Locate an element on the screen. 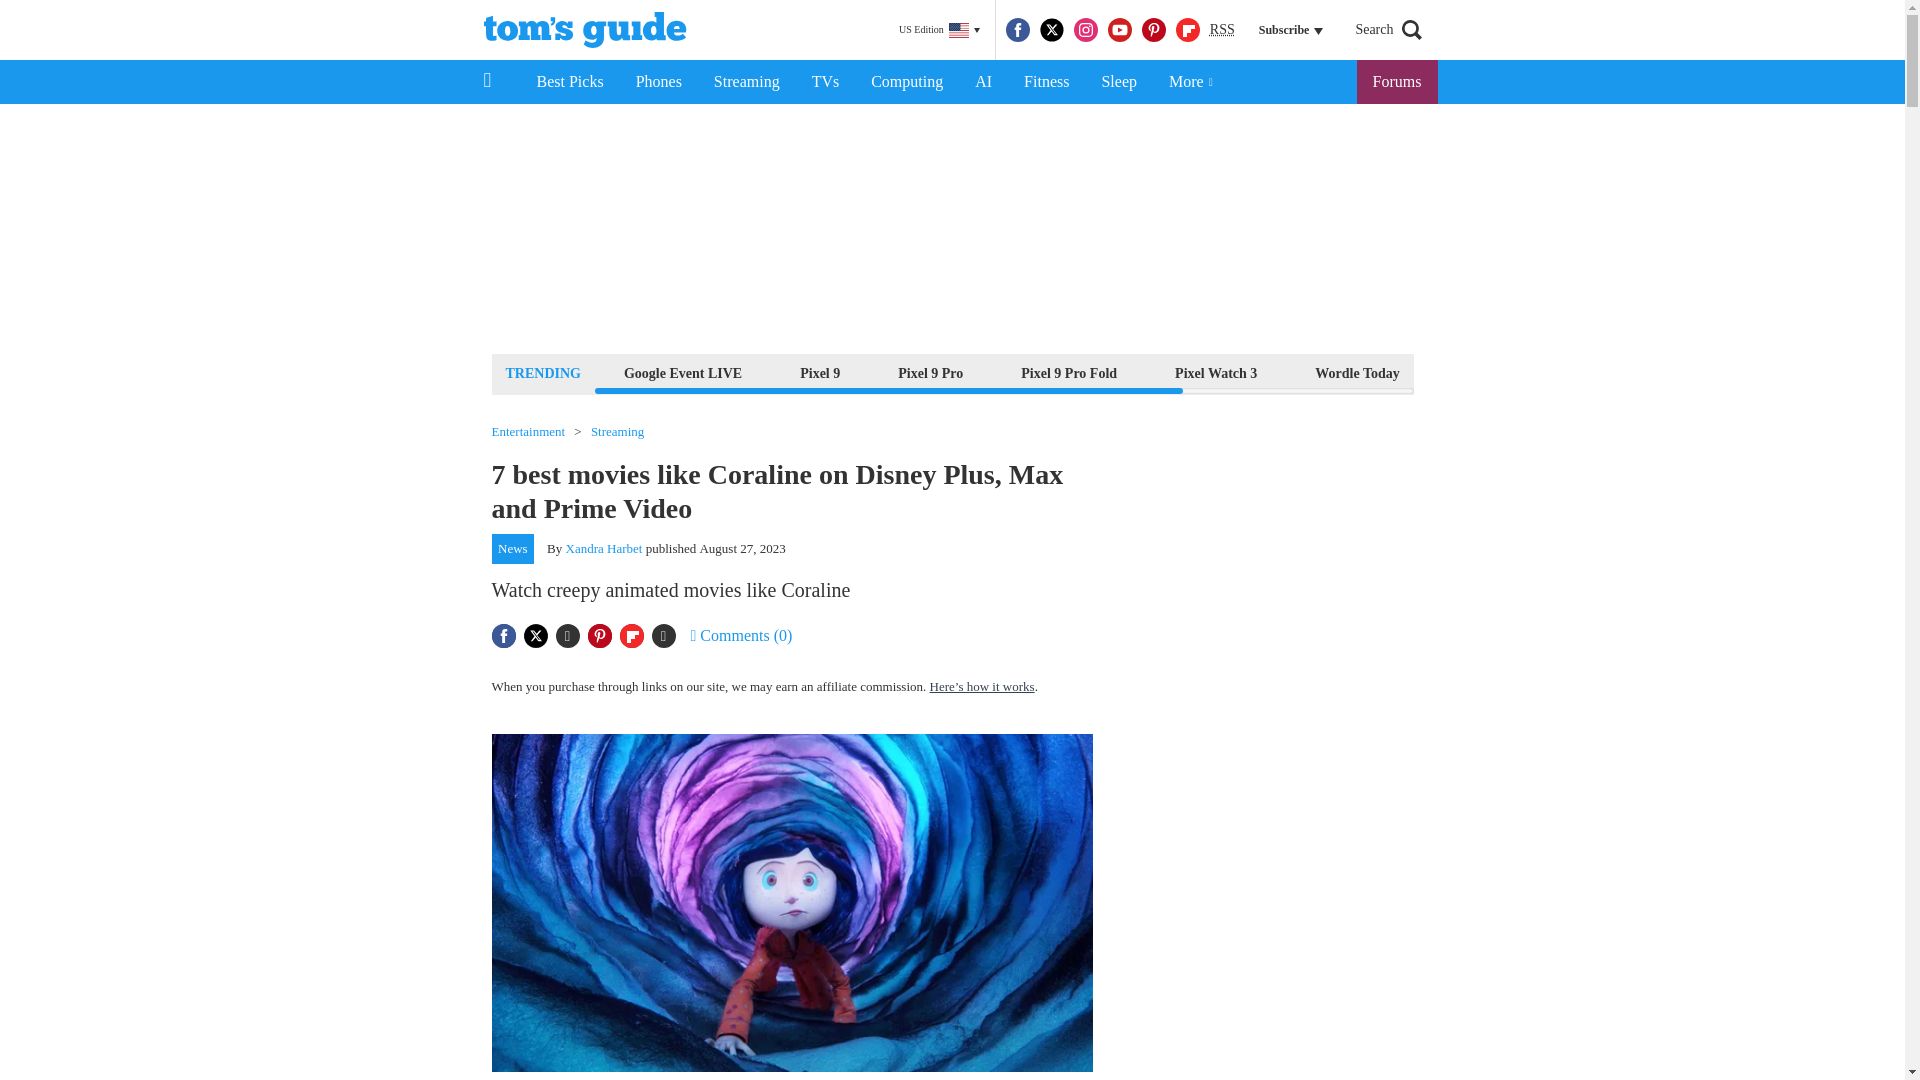  Sleep is located at coordinates (1118, 82).